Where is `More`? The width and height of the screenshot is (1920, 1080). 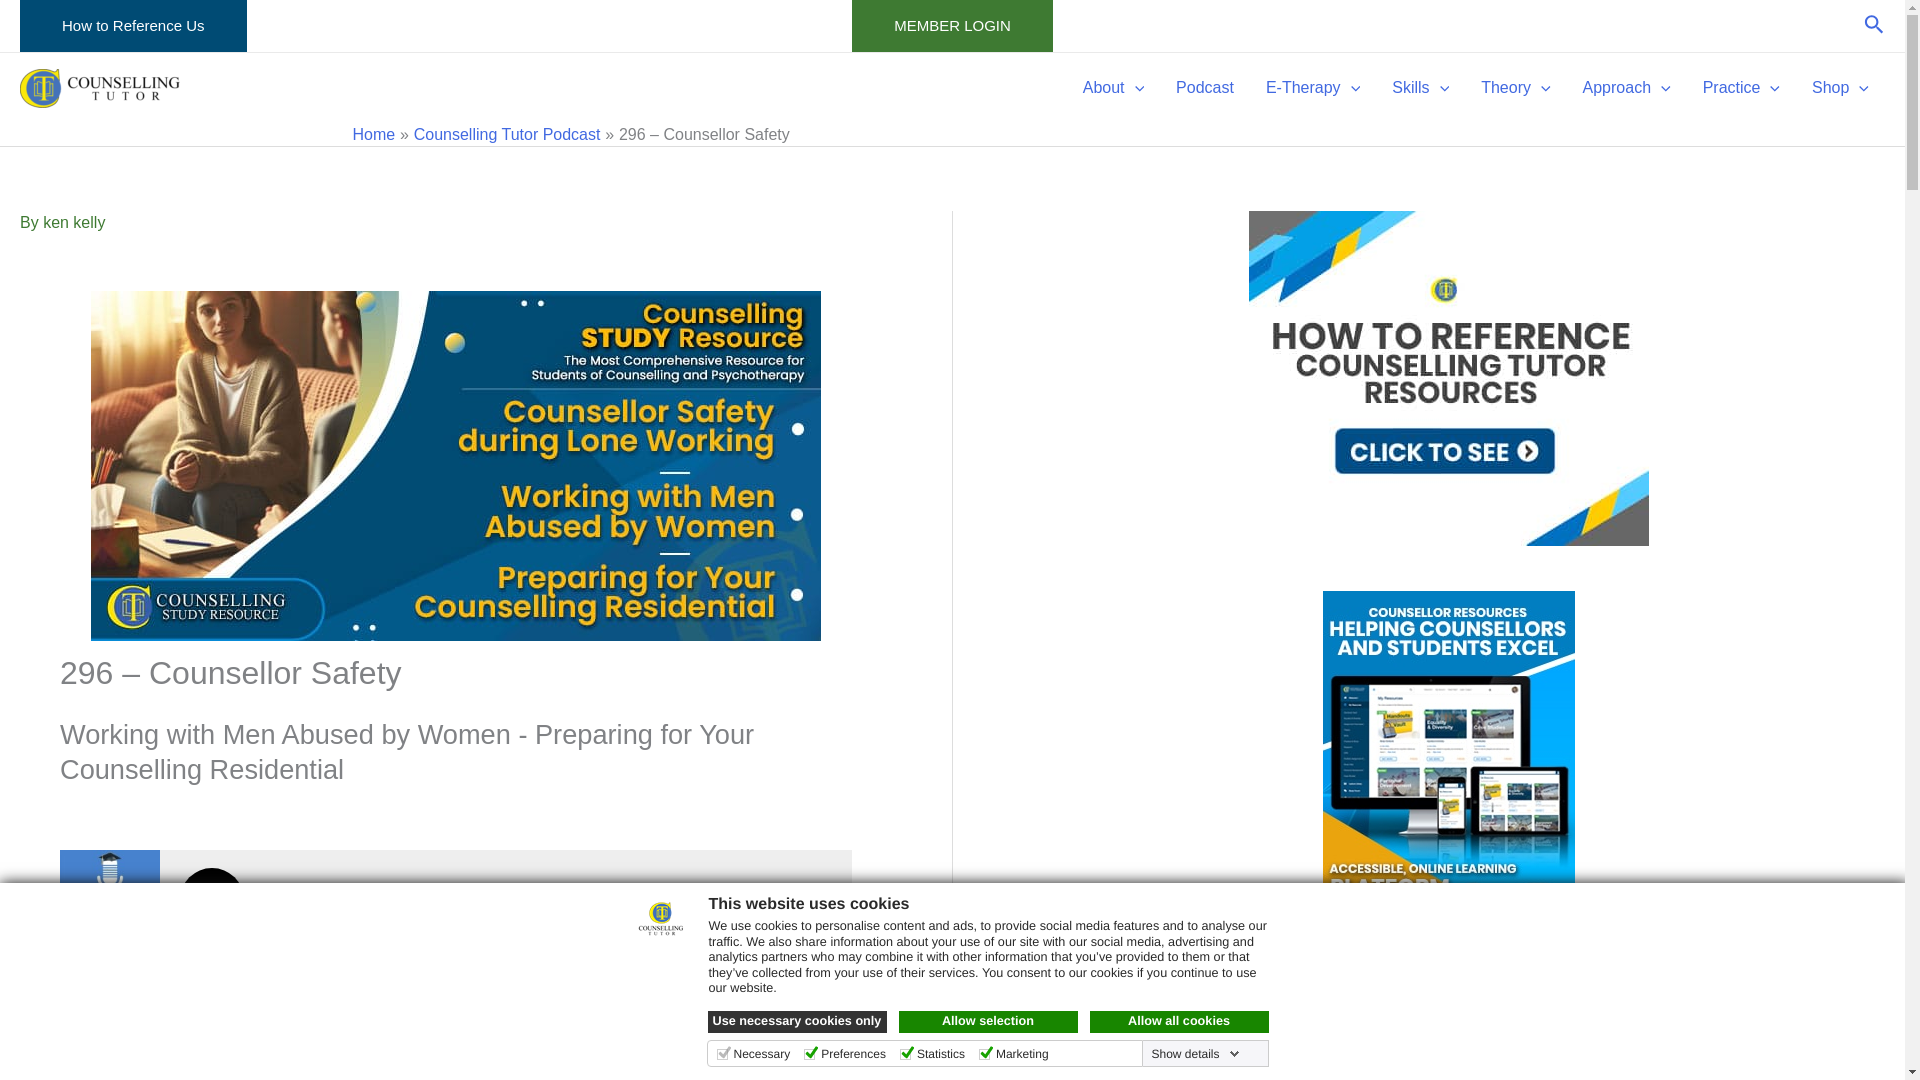 More is located at coordinates (814, 902).